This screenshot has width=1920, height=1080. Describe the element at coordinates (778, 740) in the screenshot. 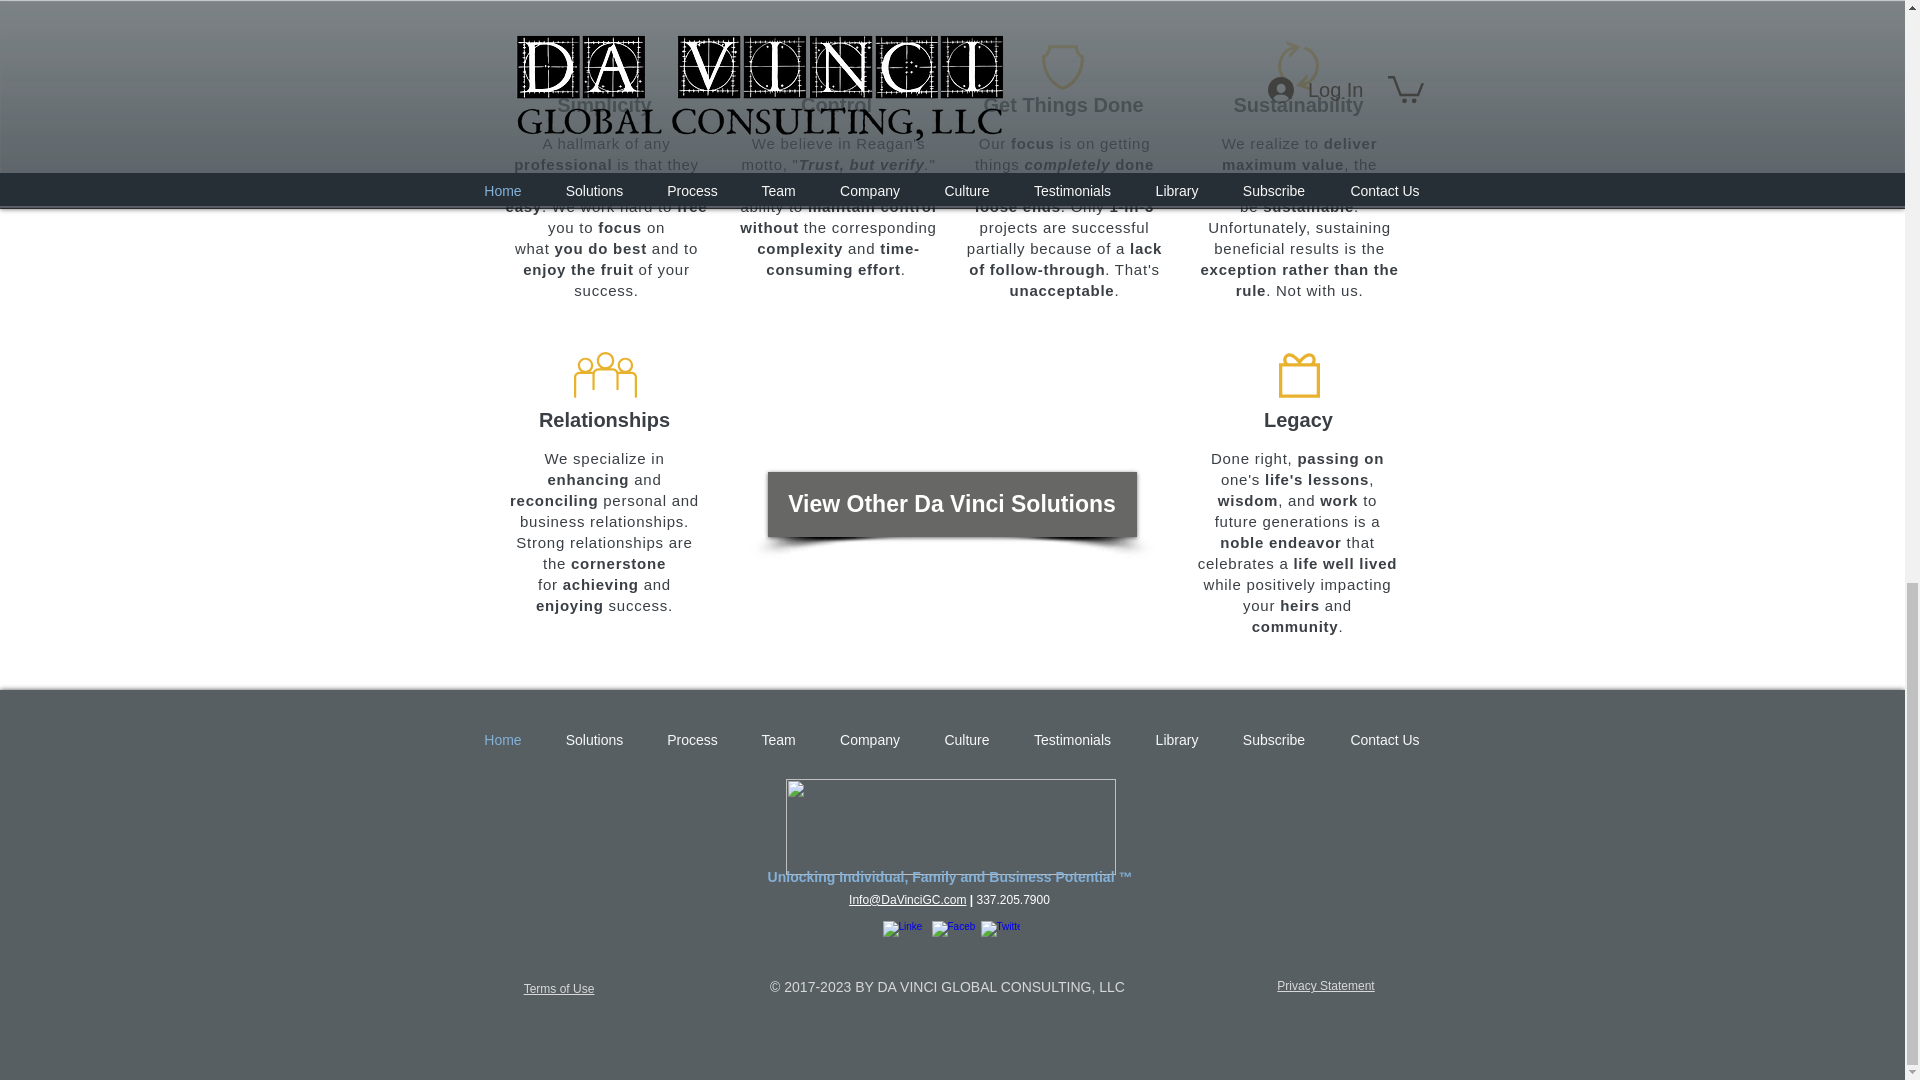

I see `Team` at that location.